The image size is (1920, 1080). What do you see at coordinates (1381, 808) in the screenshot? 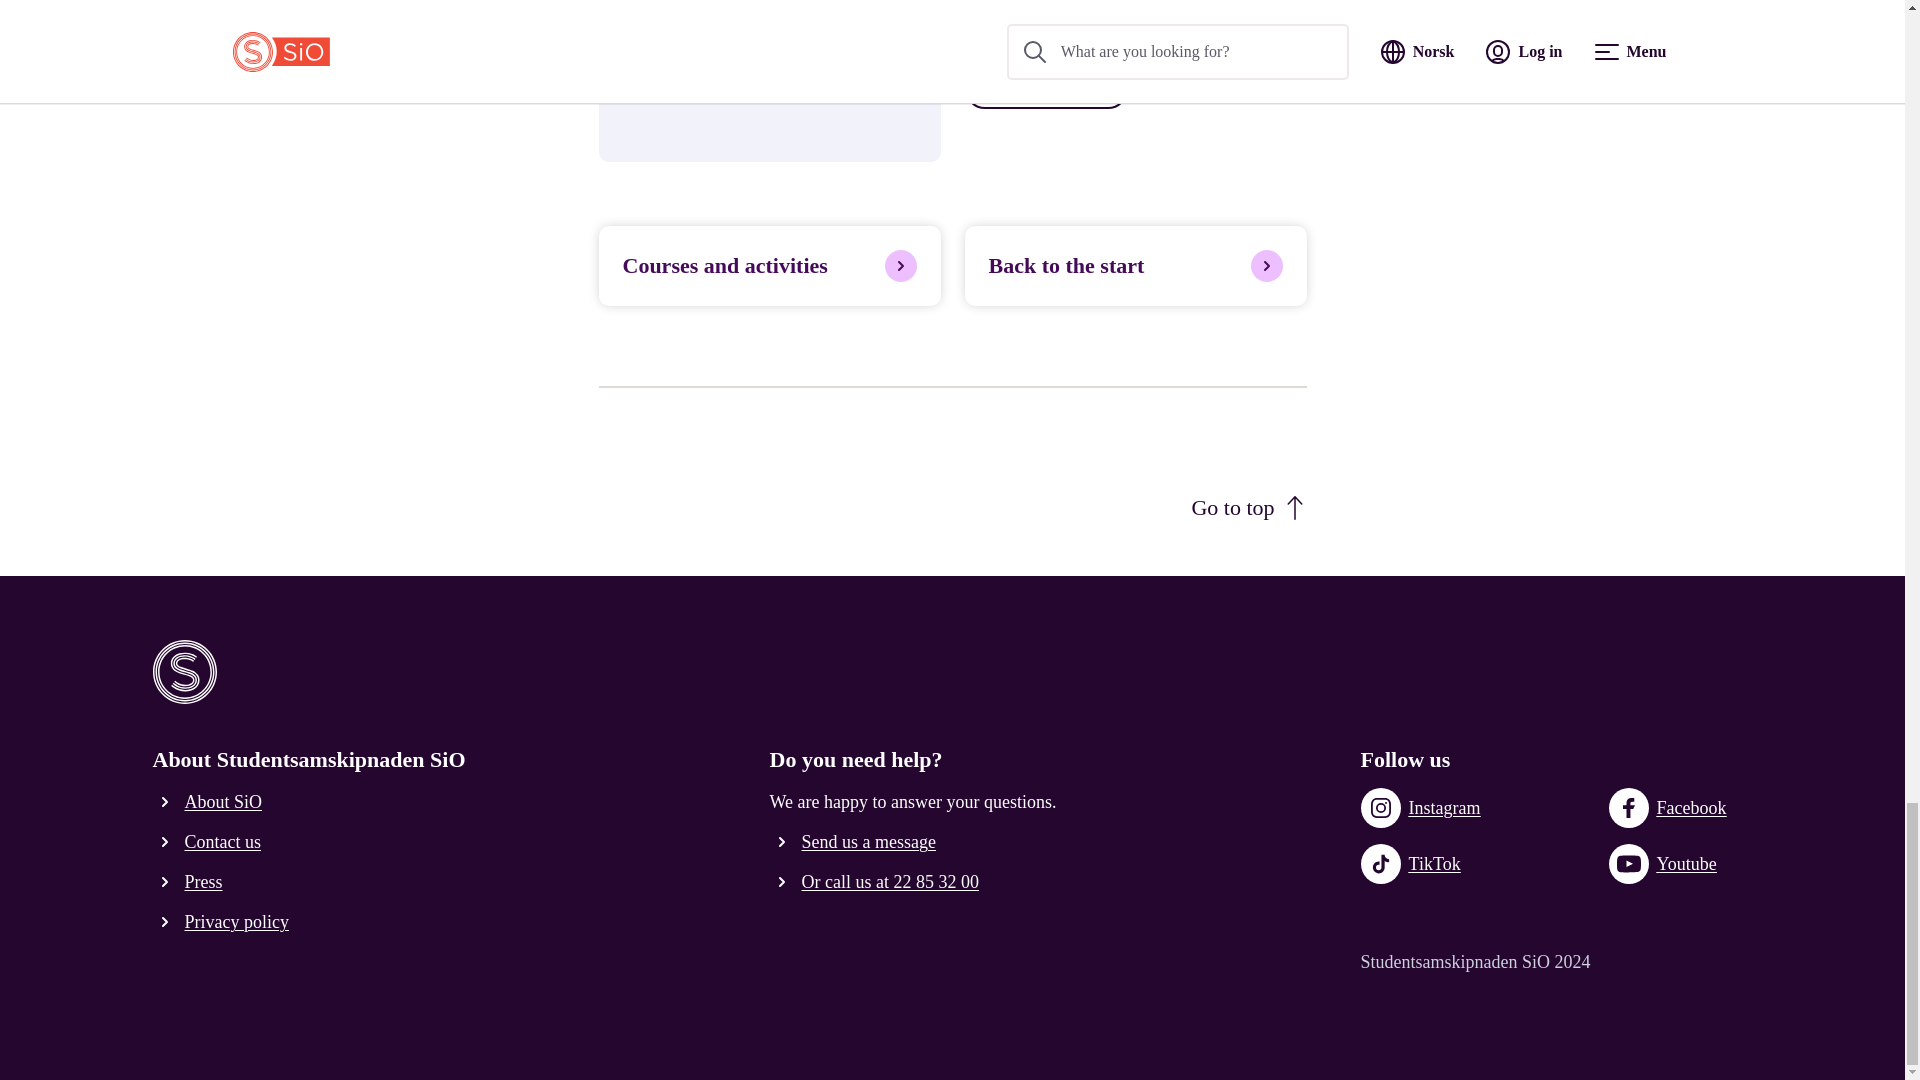
I see `instagram-icon` at bounding box center [1381, 808].